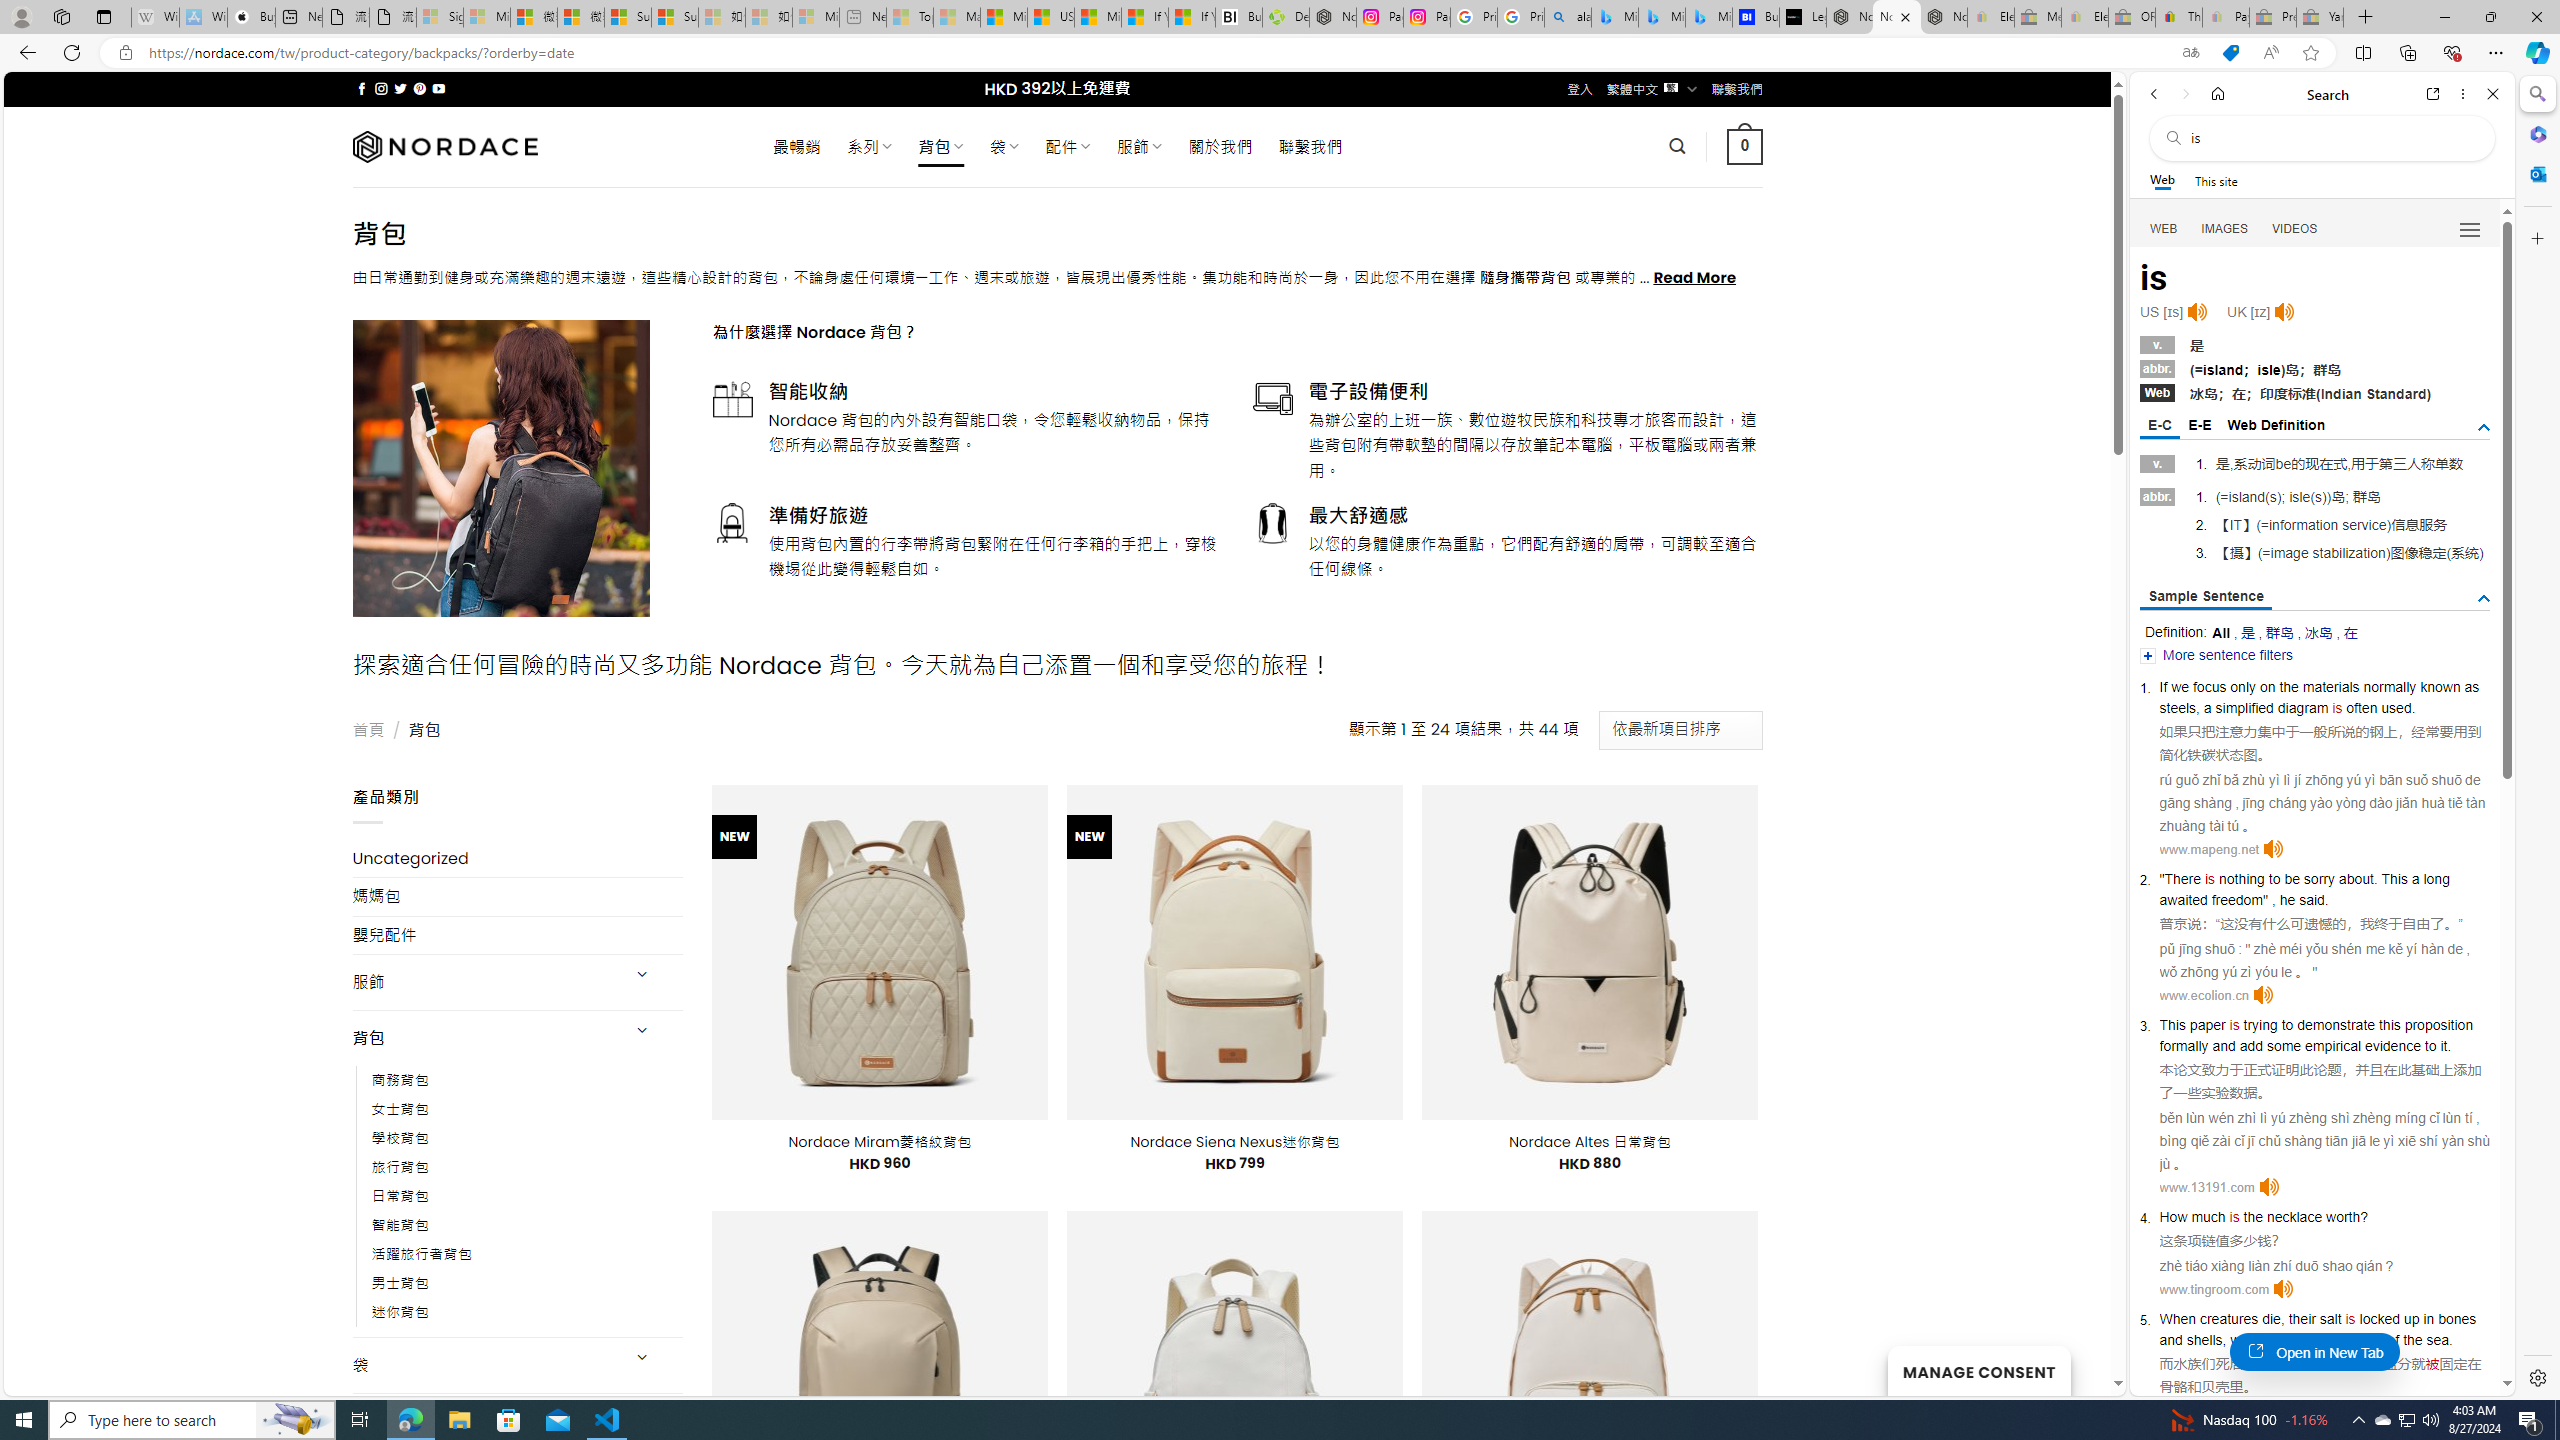  Describe the element at coordinates (2237, 900) in the screenshot. I see `freedom` at that location.